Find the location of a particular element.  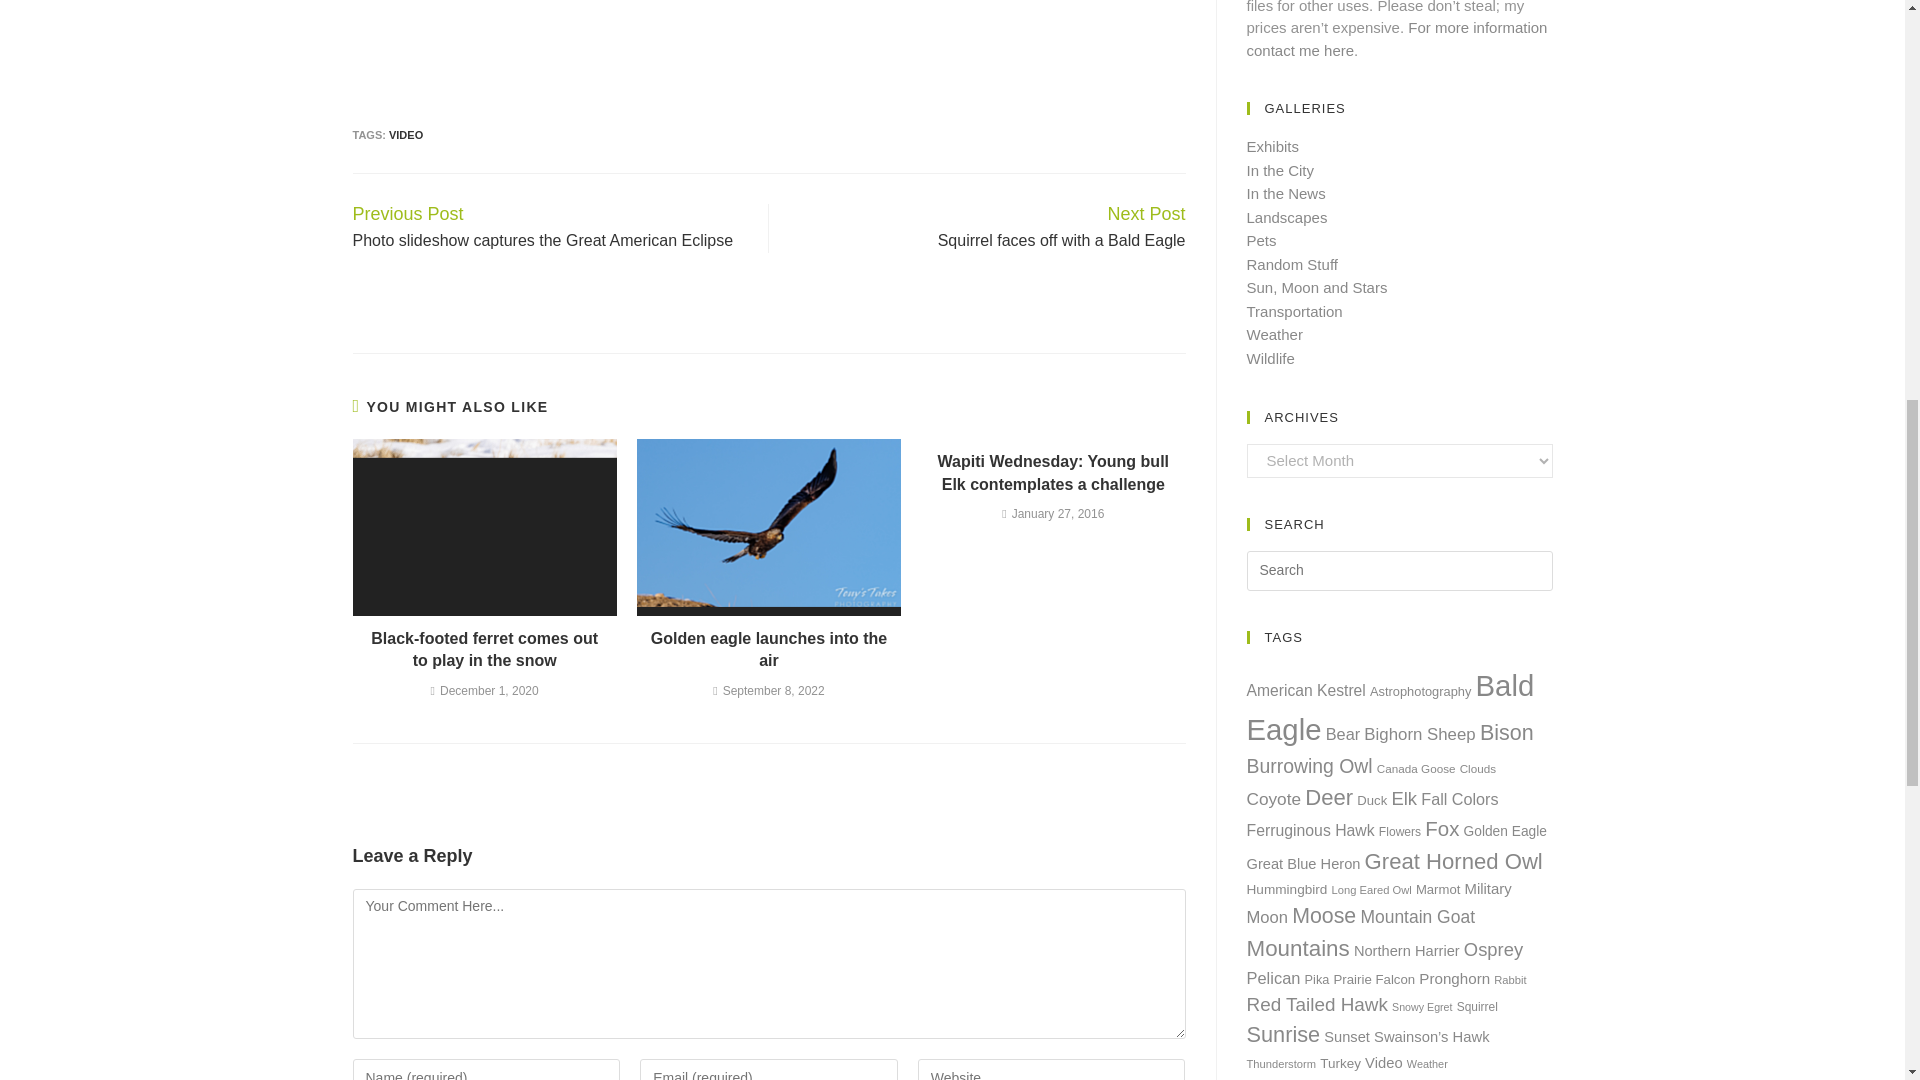

Wapiti Wednesday: Young bull Elk contemplates a challenge is located at coordinates (1053, 473).